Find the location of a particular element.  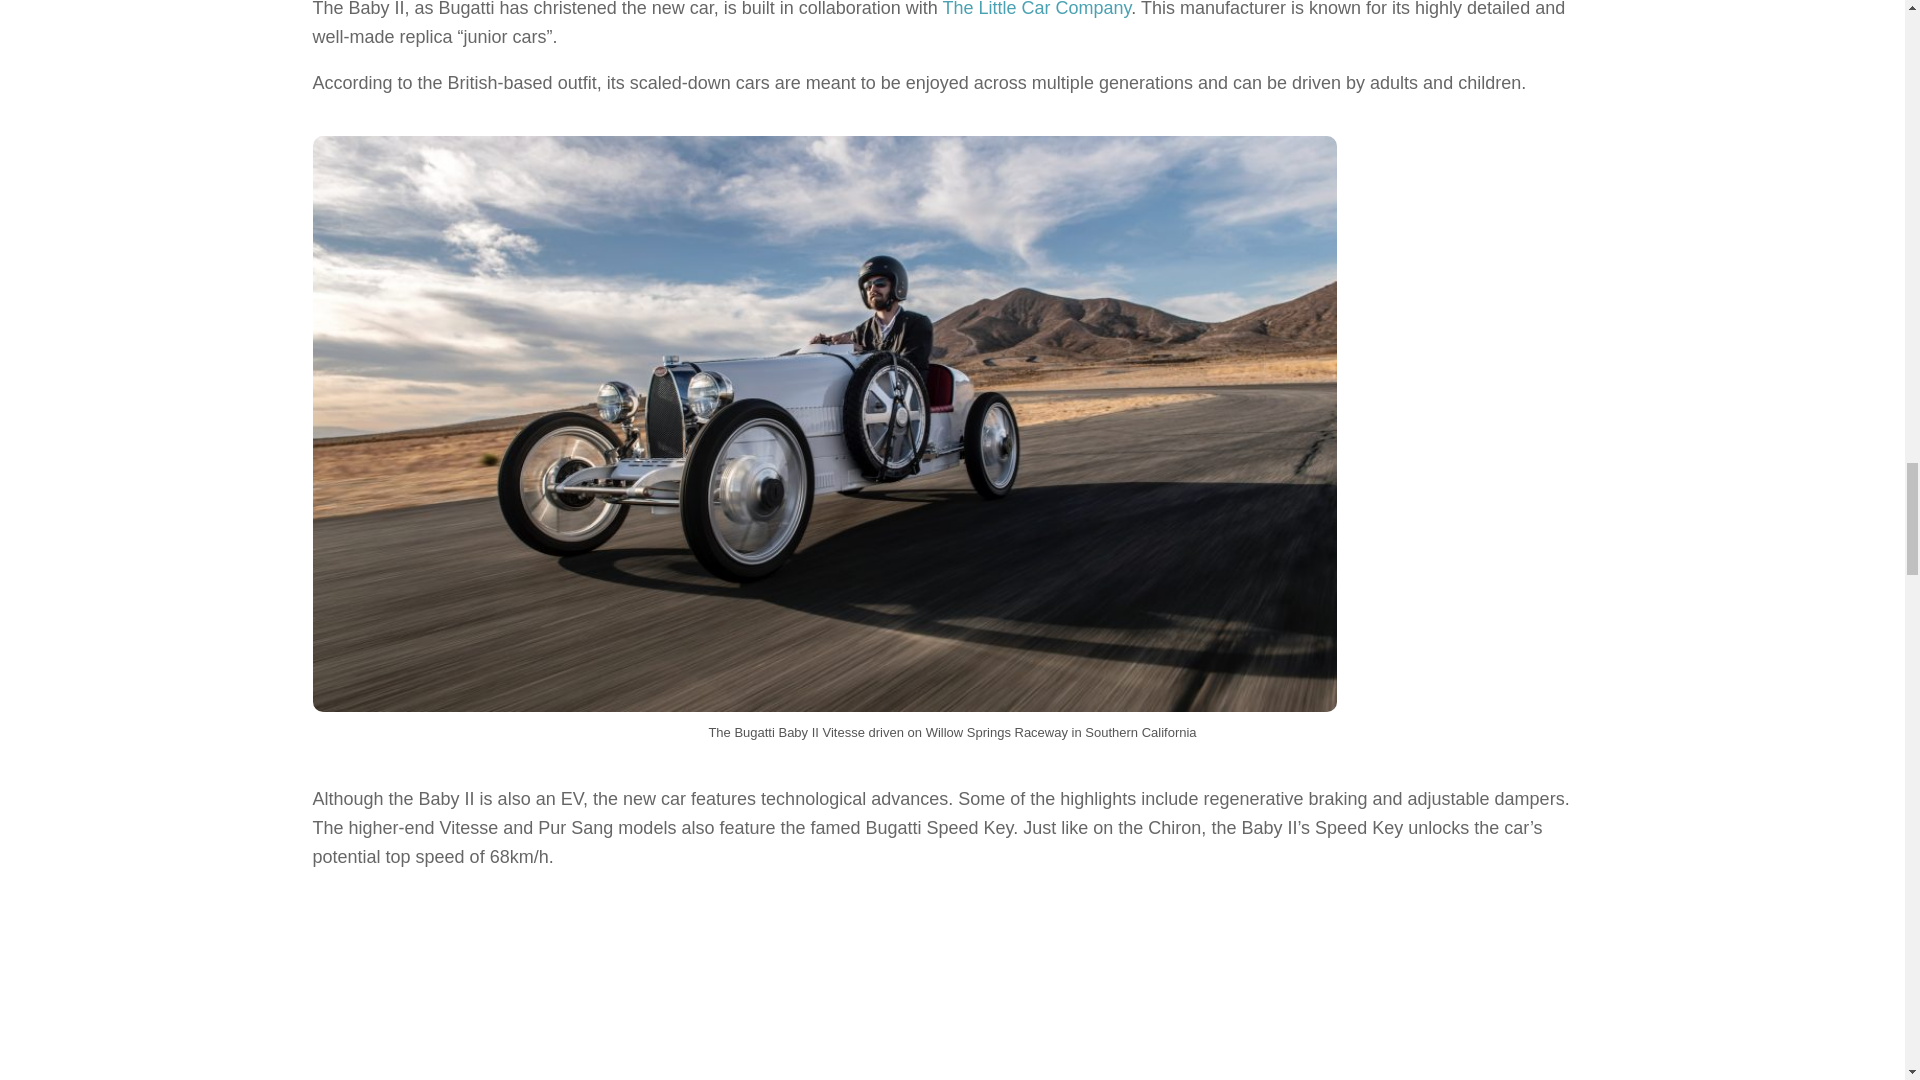

The Little Car Company is located at coordinates (1037, 9).